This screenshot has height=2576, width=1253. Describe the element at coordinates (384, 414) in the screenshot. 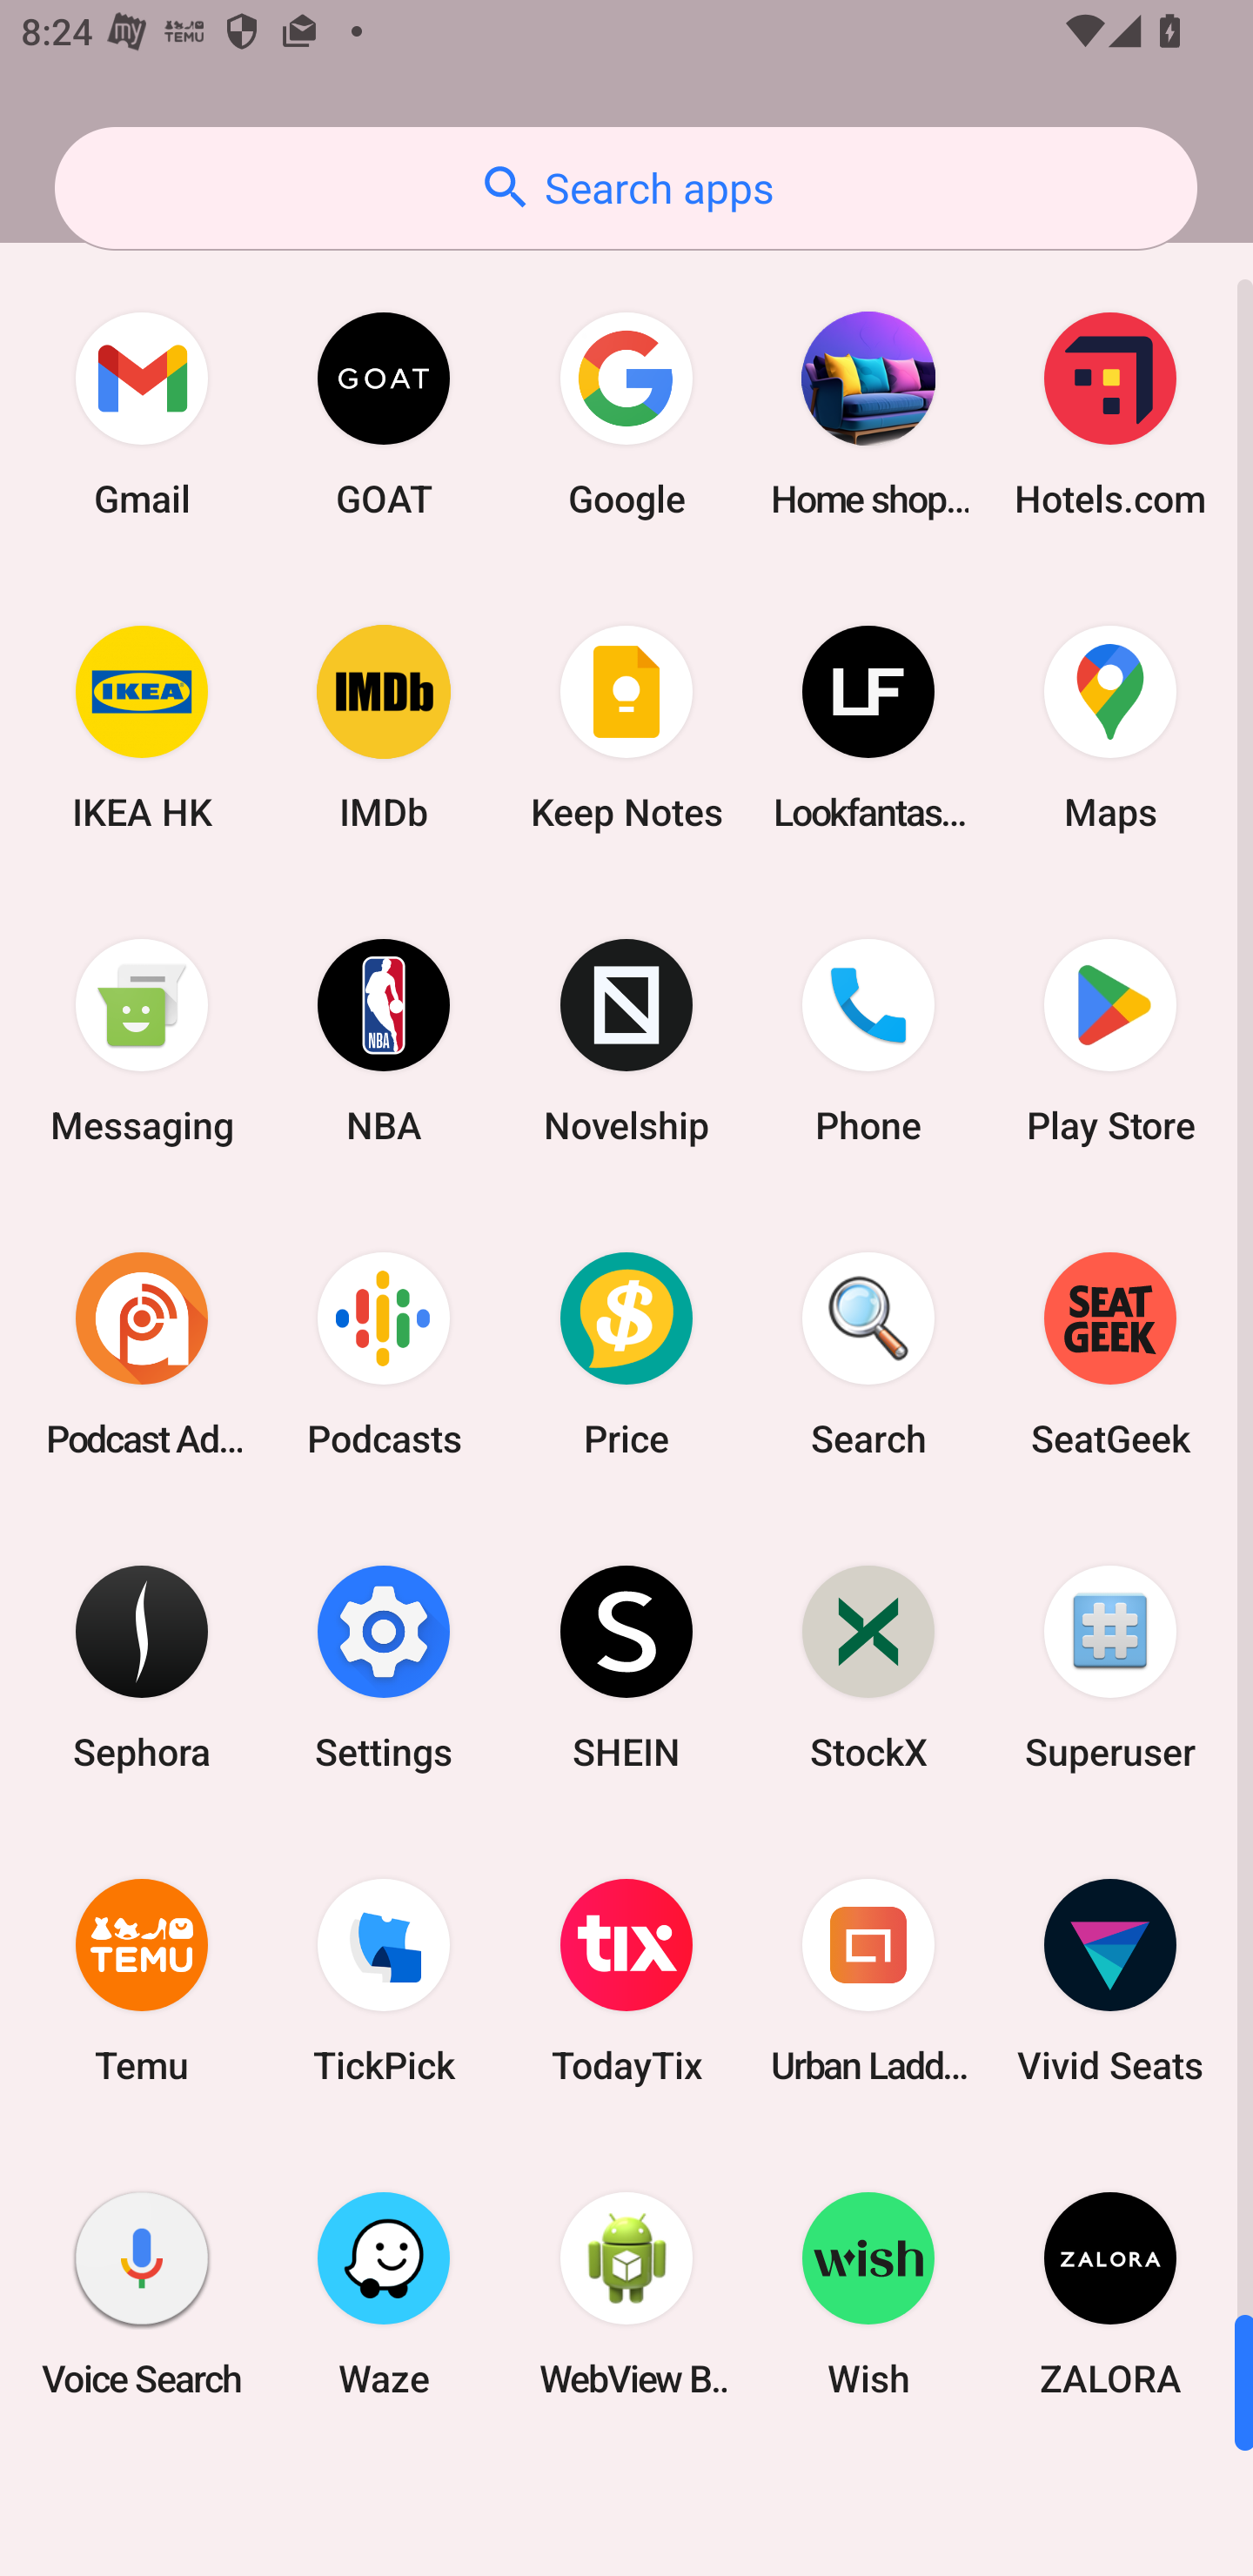

I see `GOAT` at that location.